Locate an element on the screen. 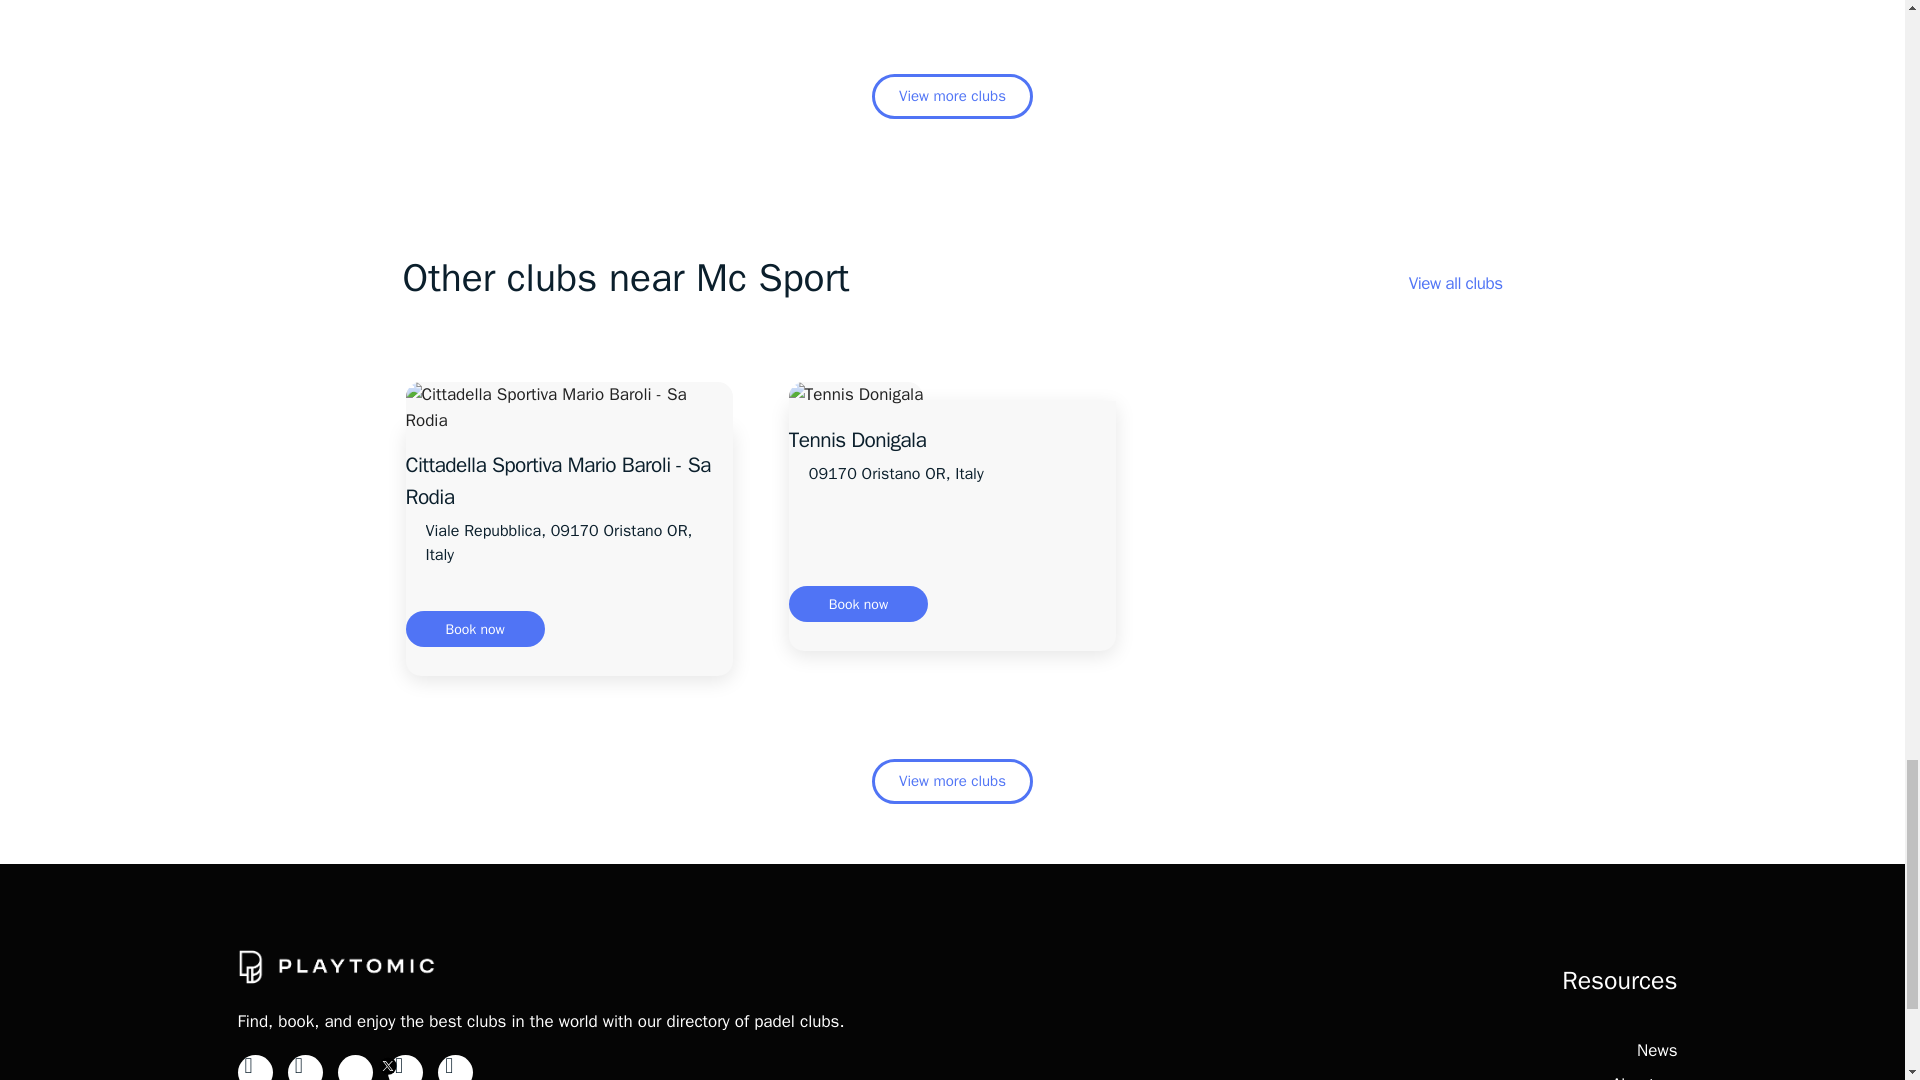 The image size is (1920, 1080). Book now is located at coordinates (475, 628).